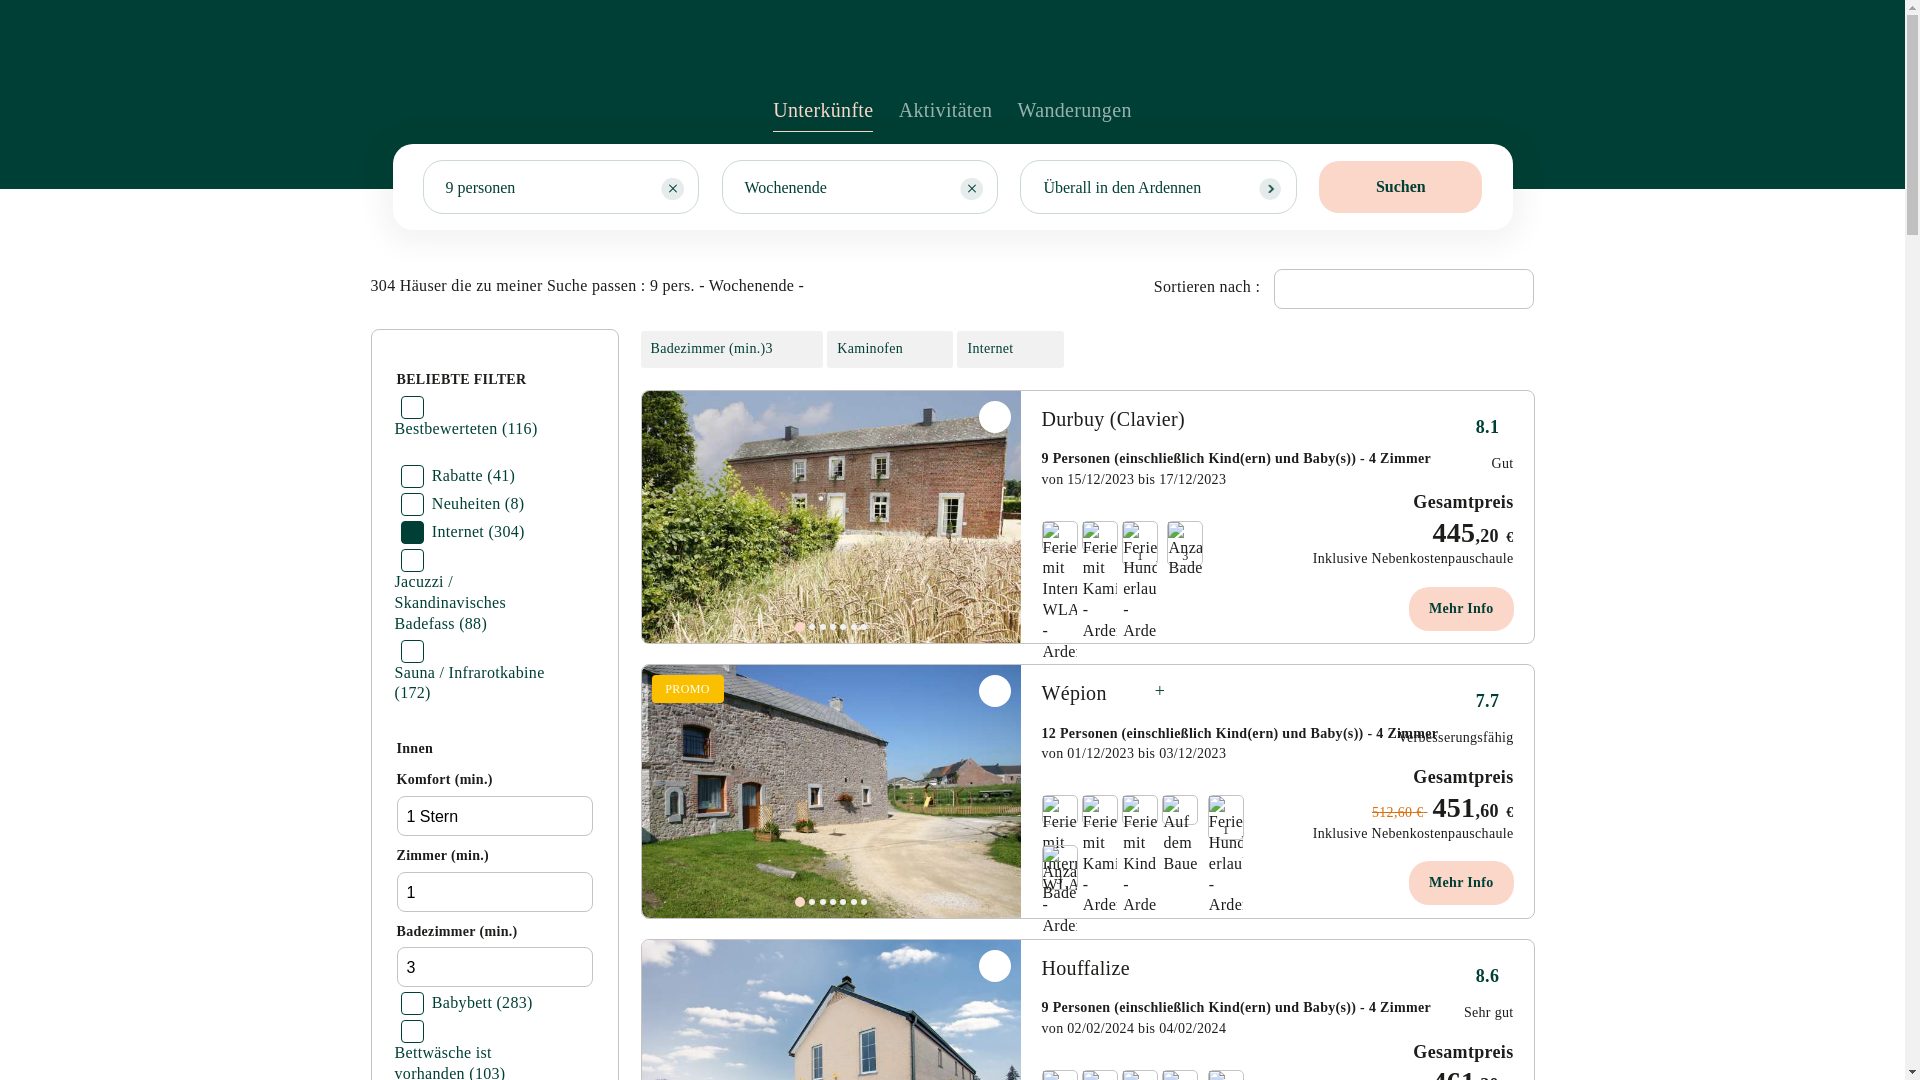 The width and height of the screenshot is (1920, 1080). I want to click on Anzahl Badezimmer, so click(1059, 875).